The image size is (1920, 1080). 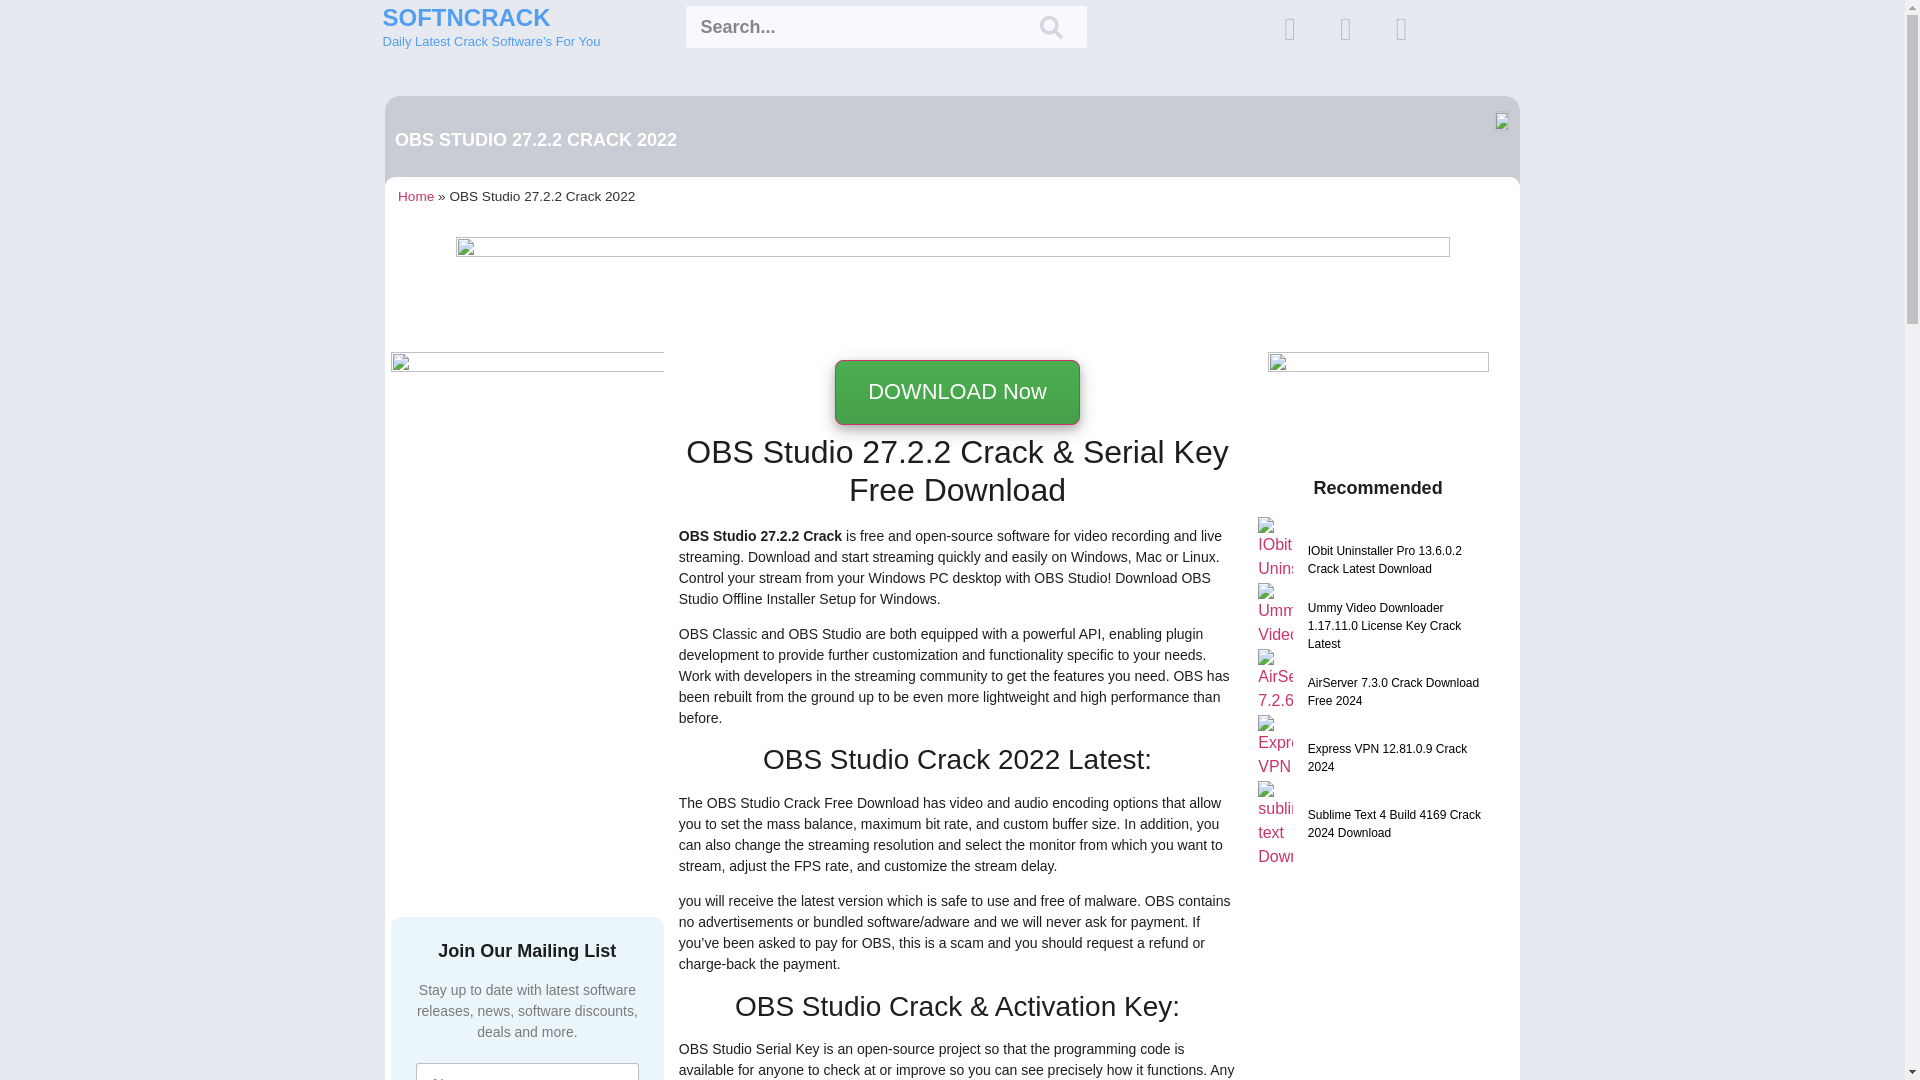 I want to click on Express VPN 12.81.0.9 Crack 2024, so click(x=1398, y=758).